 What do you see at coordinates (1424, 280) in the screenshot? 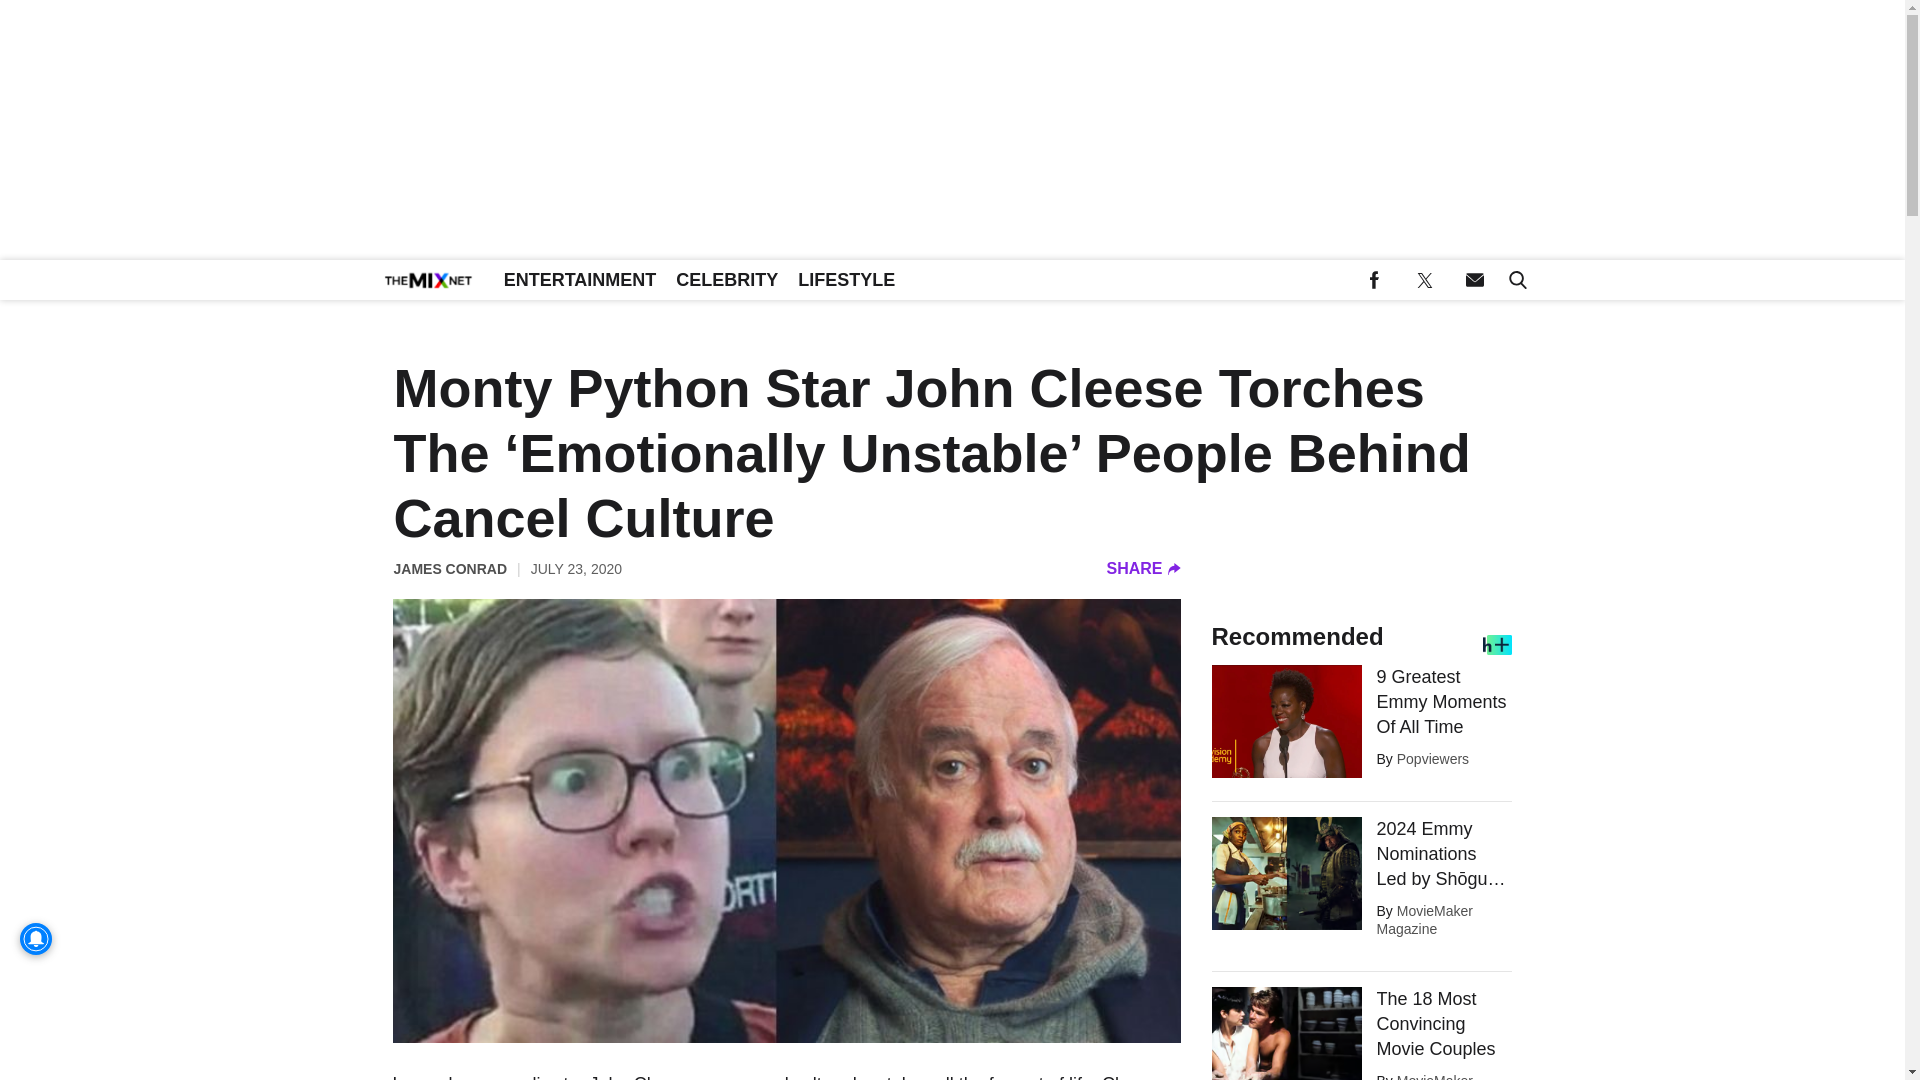
I see `Follow us on Twitter` at bounding box center [1424, 280].